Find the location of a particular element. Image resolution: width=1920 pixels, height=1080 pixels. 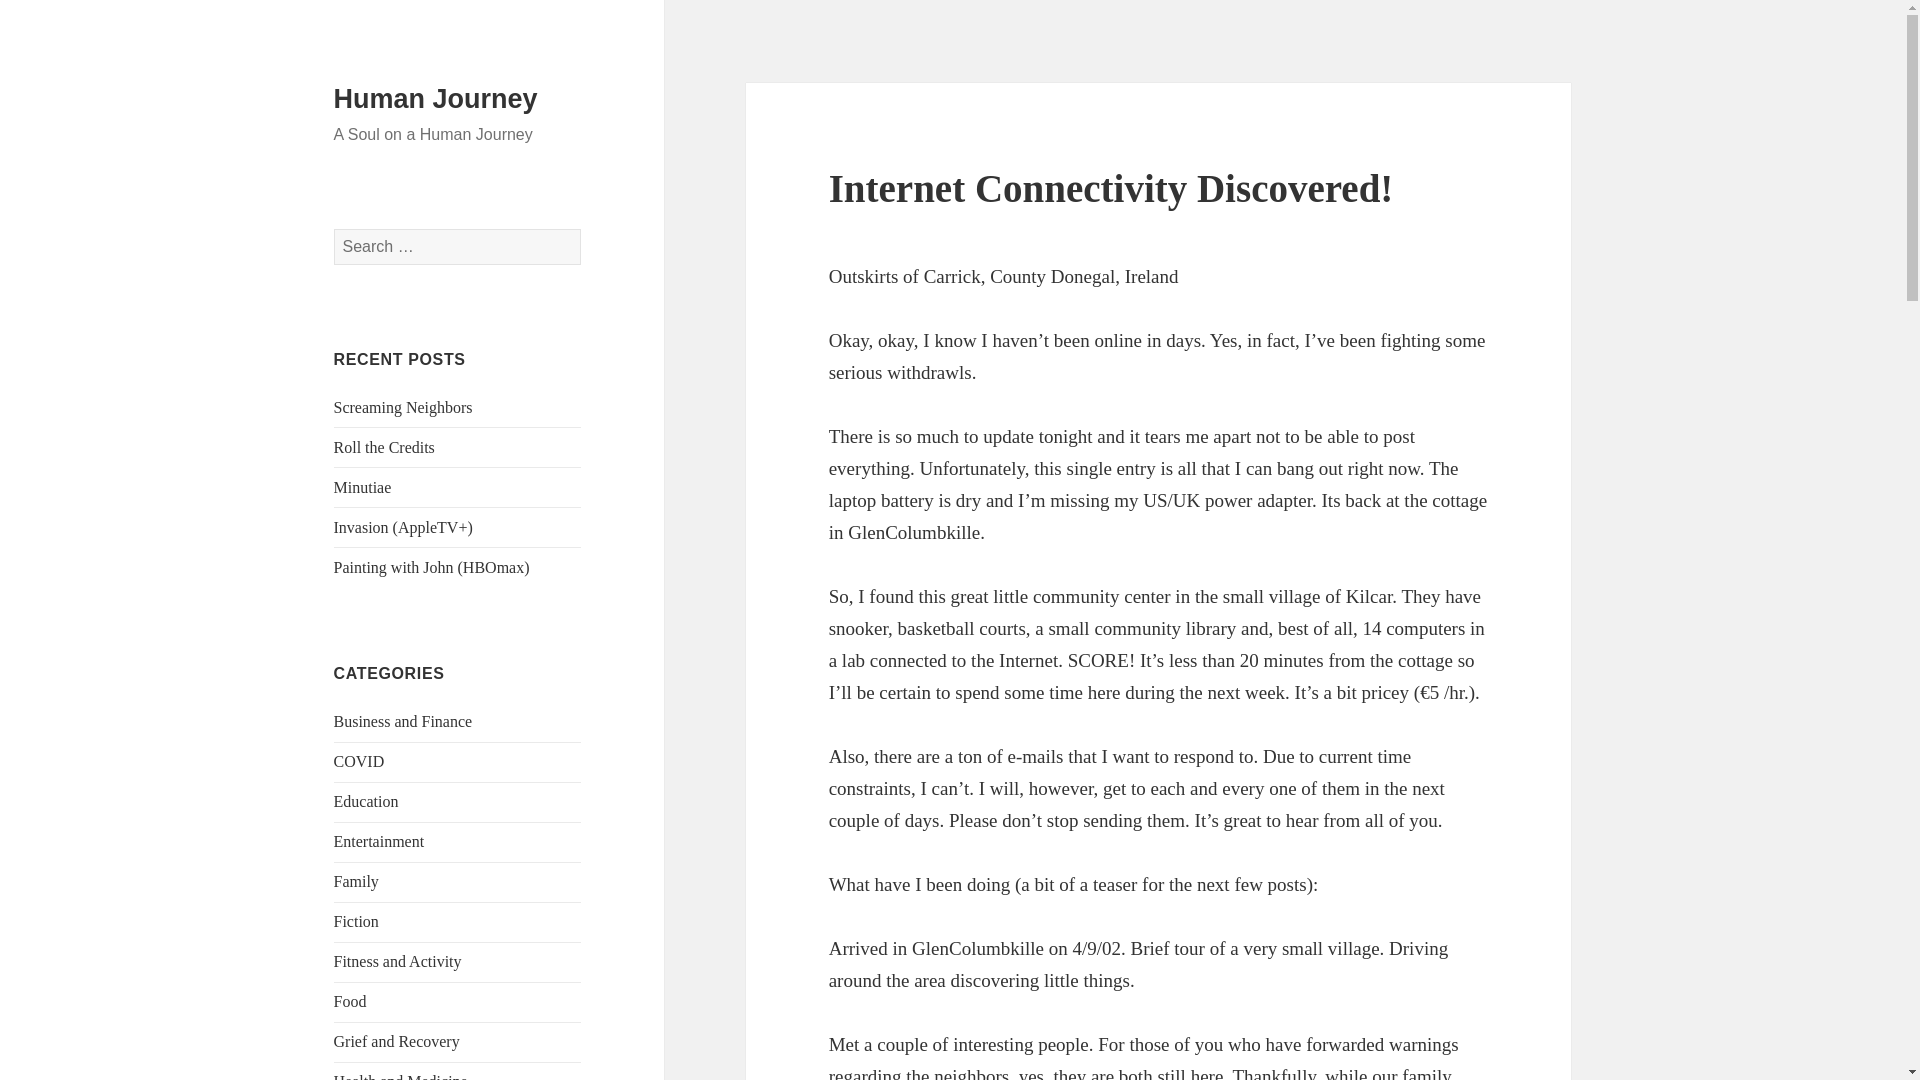

Roll the Credits is located at coordinates (384, 446).